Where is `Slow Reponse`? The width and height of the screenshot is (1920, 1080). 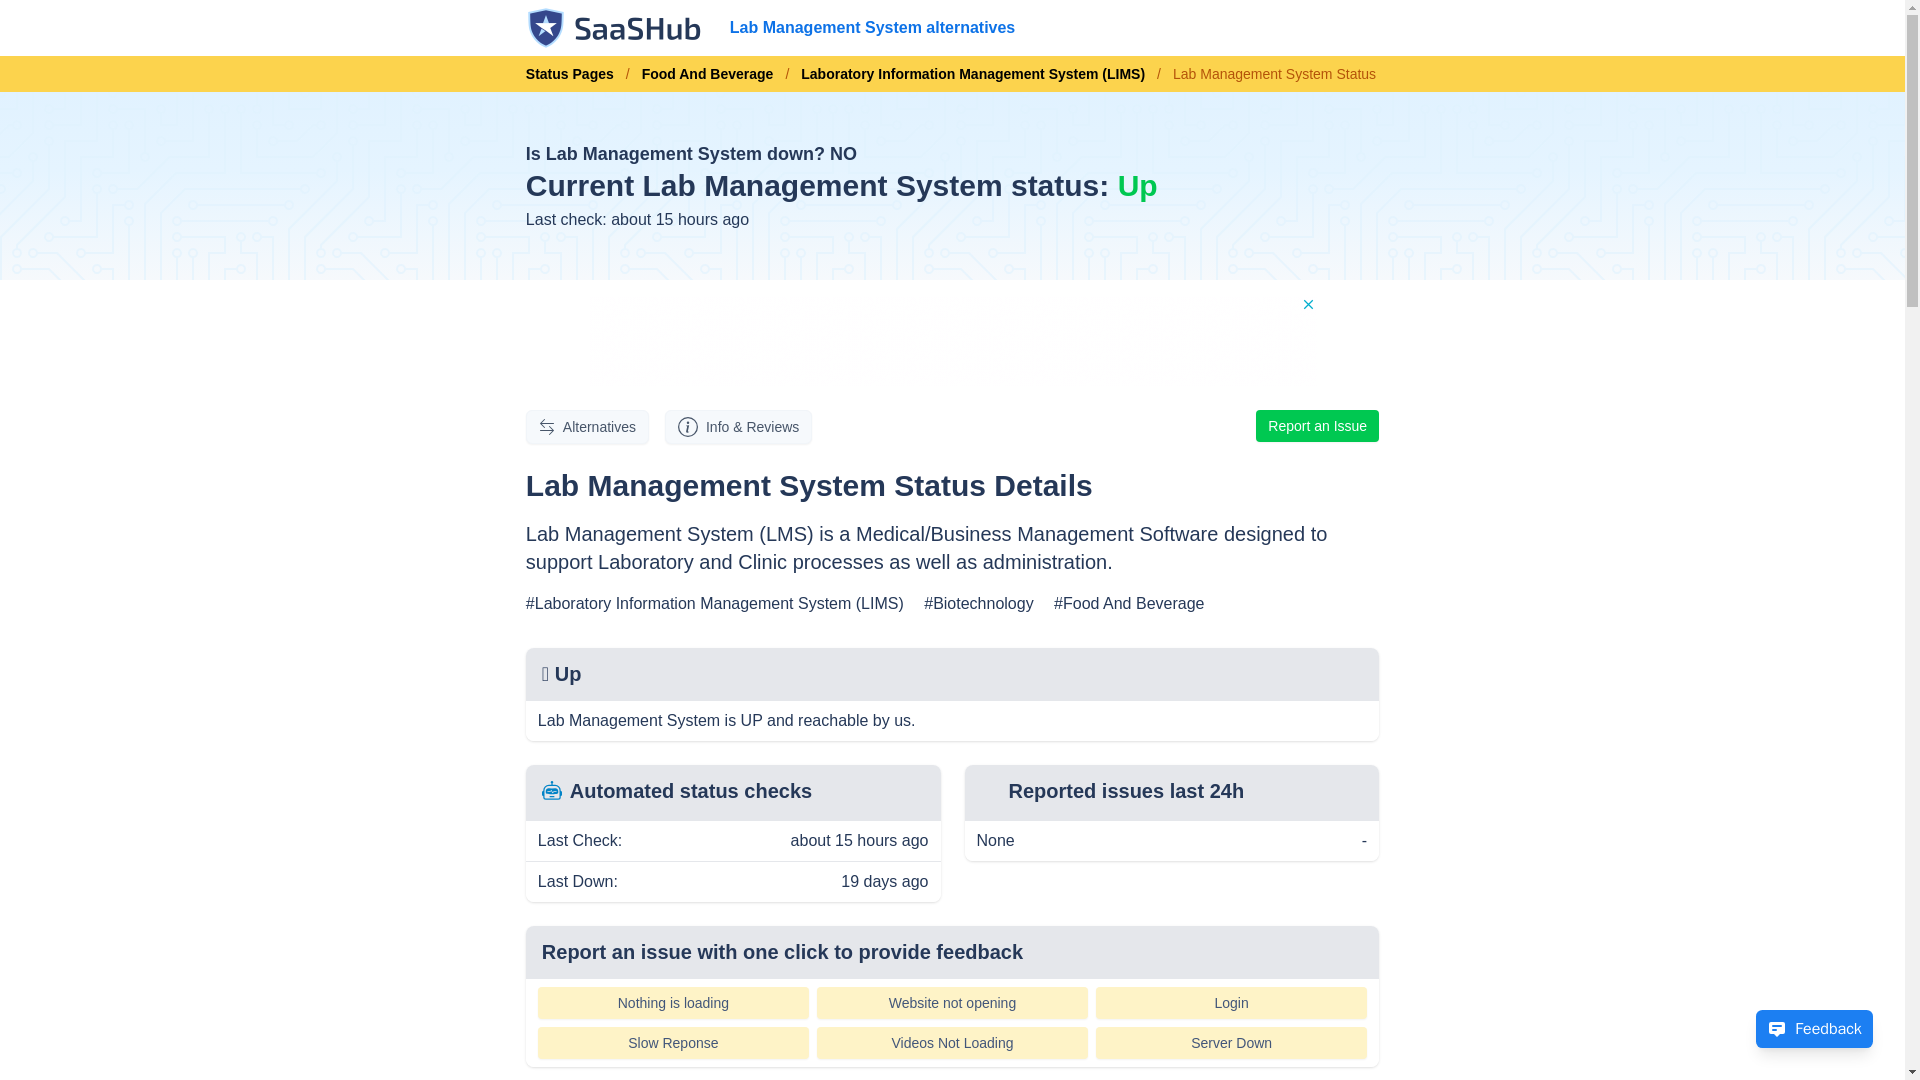 Slow Reponse is located at coordinates (672, 1043).